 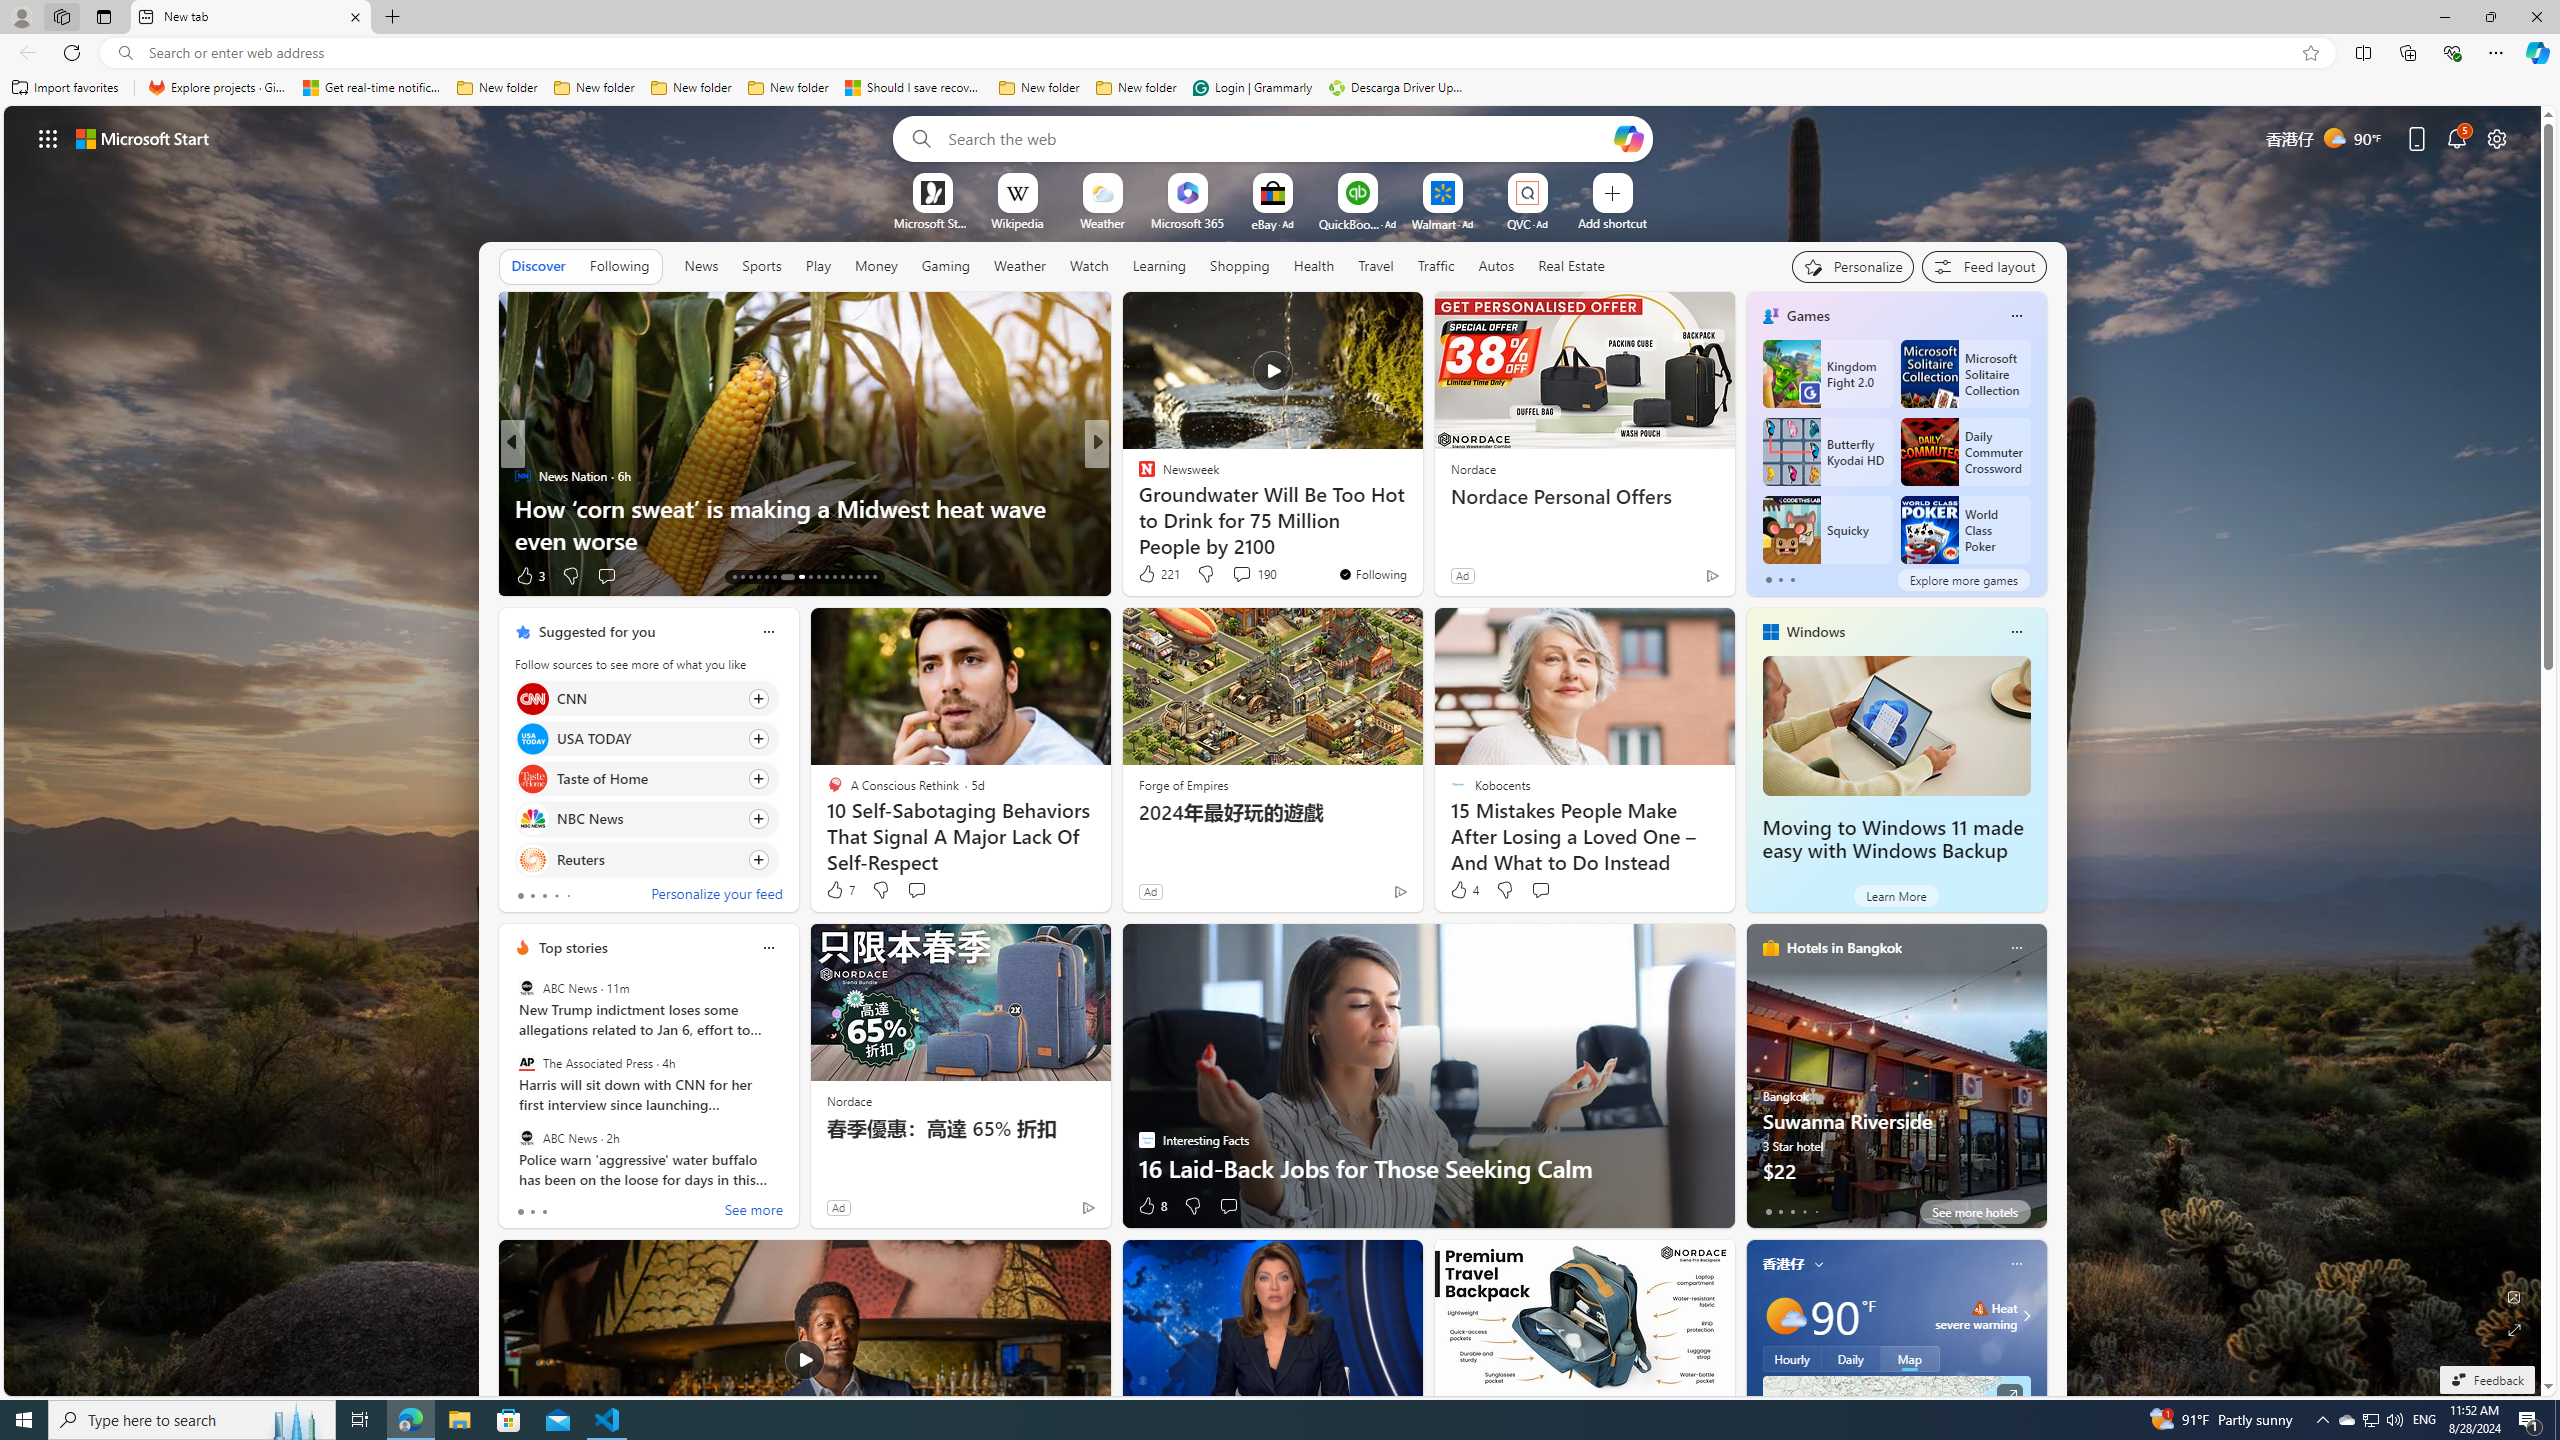 I want to click on Enter your search term, so click(x=1277, y=138).